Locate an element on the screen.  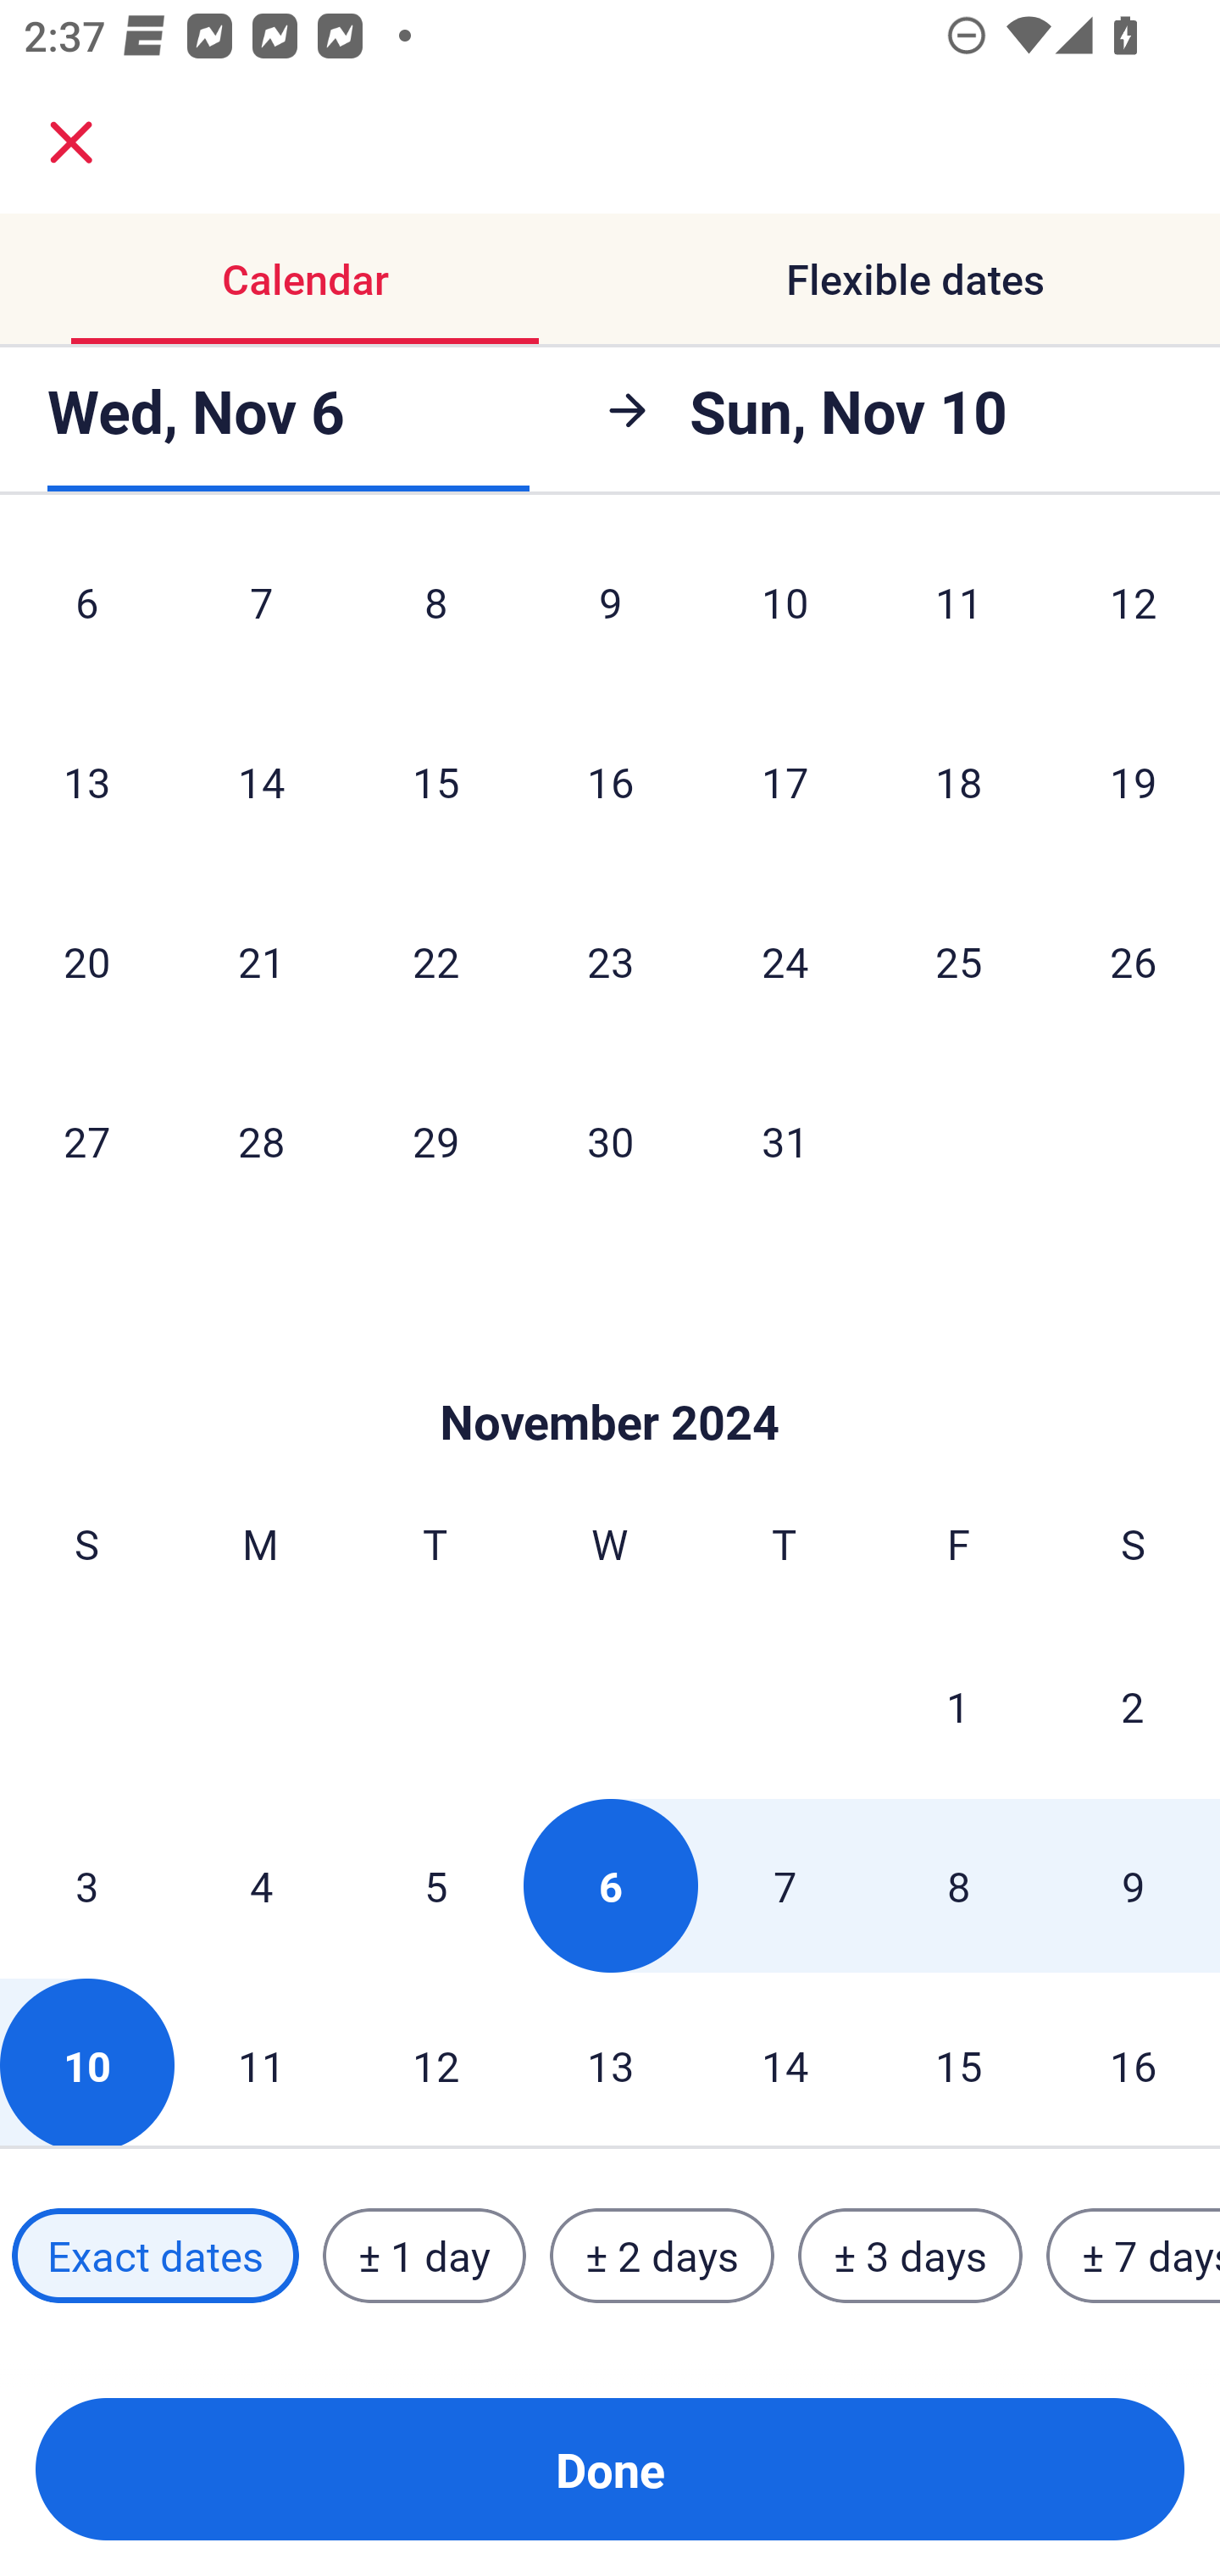
11 Monday, November 11, 2024 is located at coordinates (261, 2062).